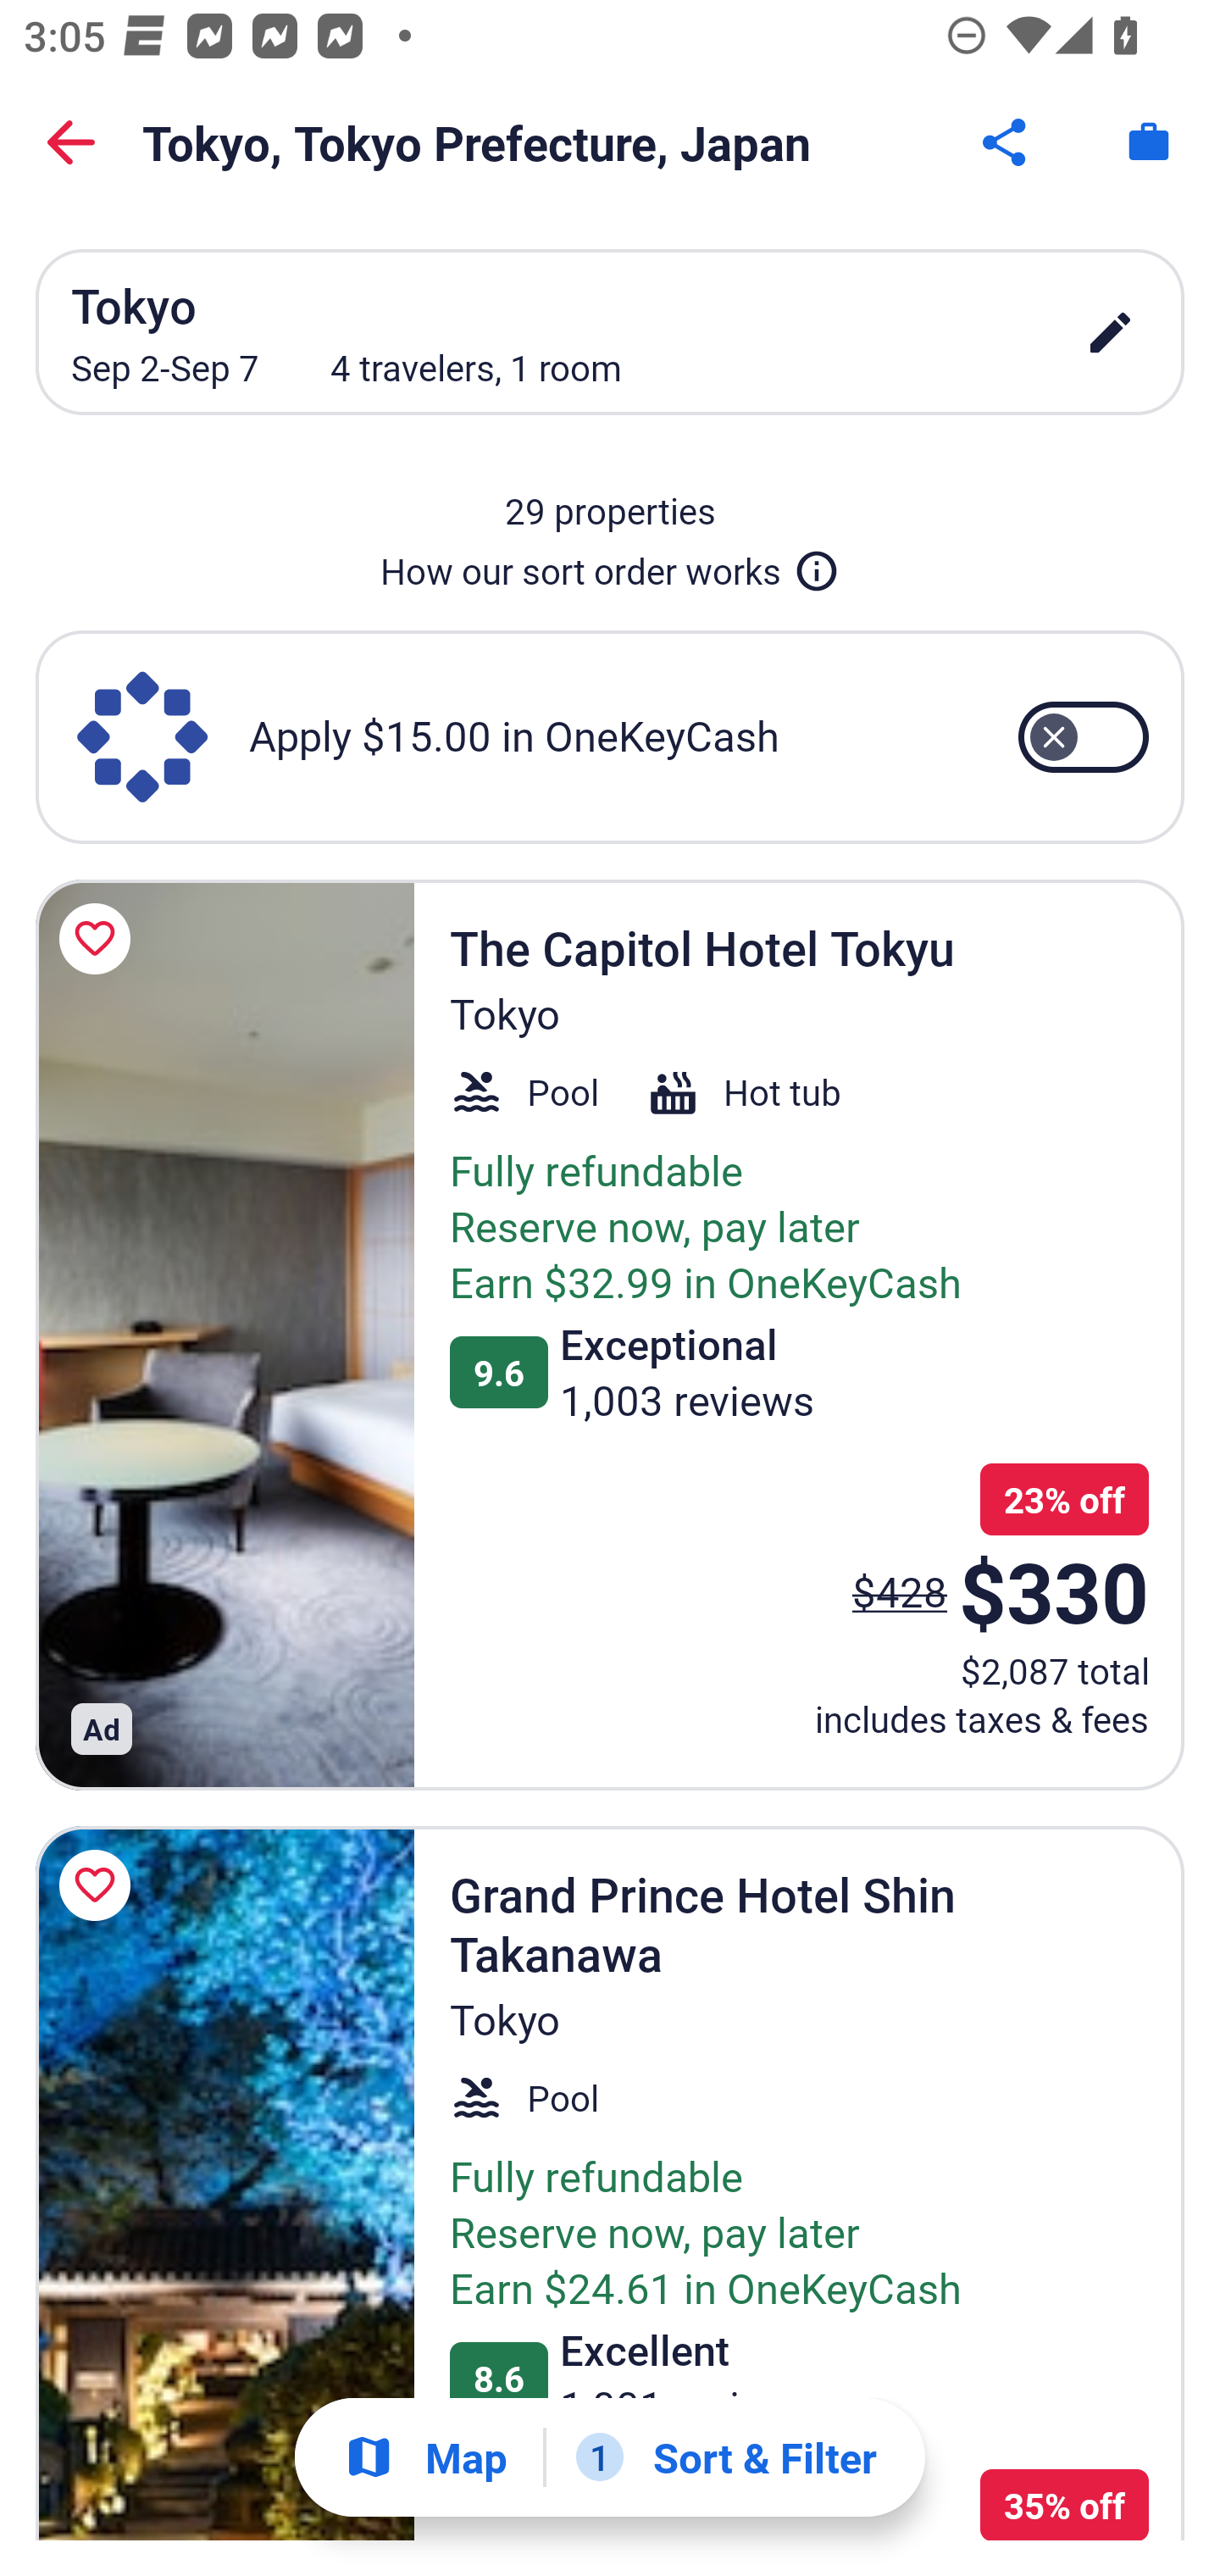 This screenshot has height=2576, width=1220. Describe the element at coordinates (425, 2457) in the screenshot. I see `Show map Map Show map Button` at that location.